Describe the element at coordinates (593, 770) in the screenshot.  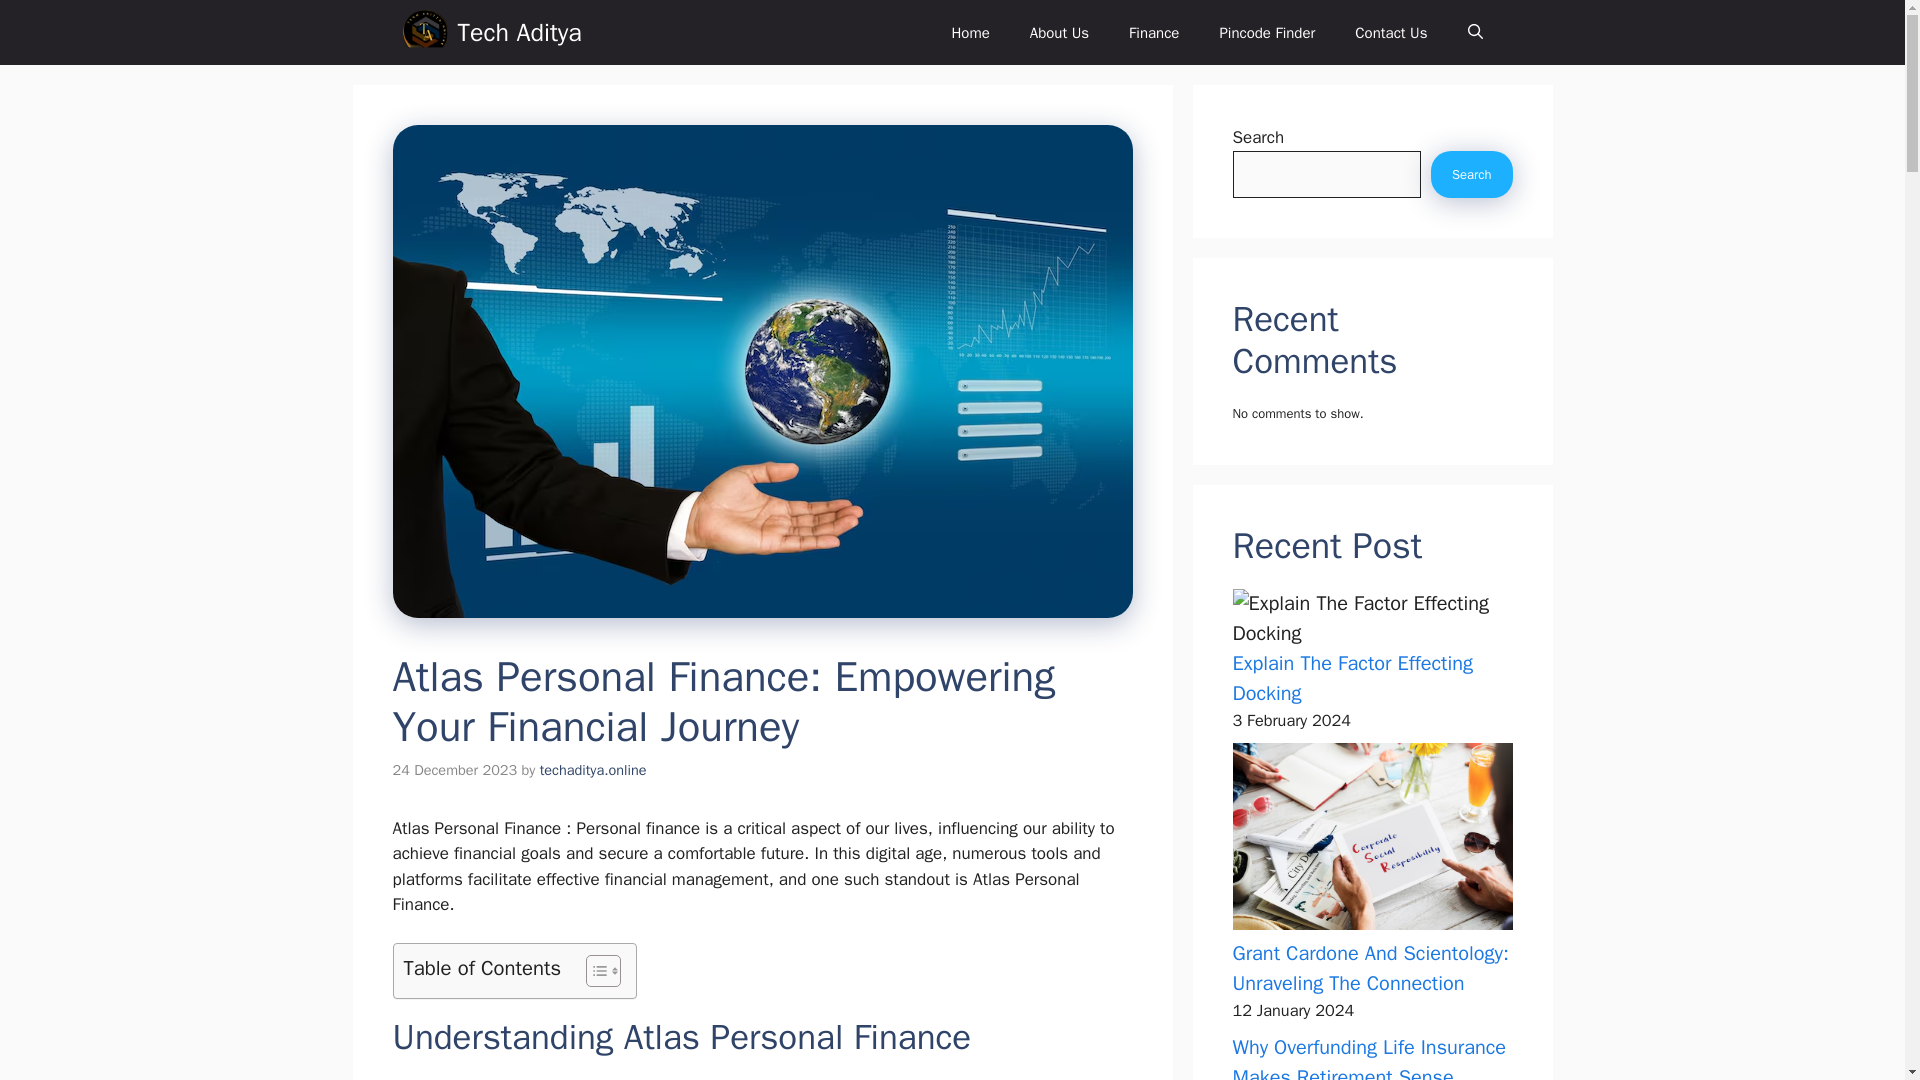
I see `View all posts by techaditya.online` at that location.